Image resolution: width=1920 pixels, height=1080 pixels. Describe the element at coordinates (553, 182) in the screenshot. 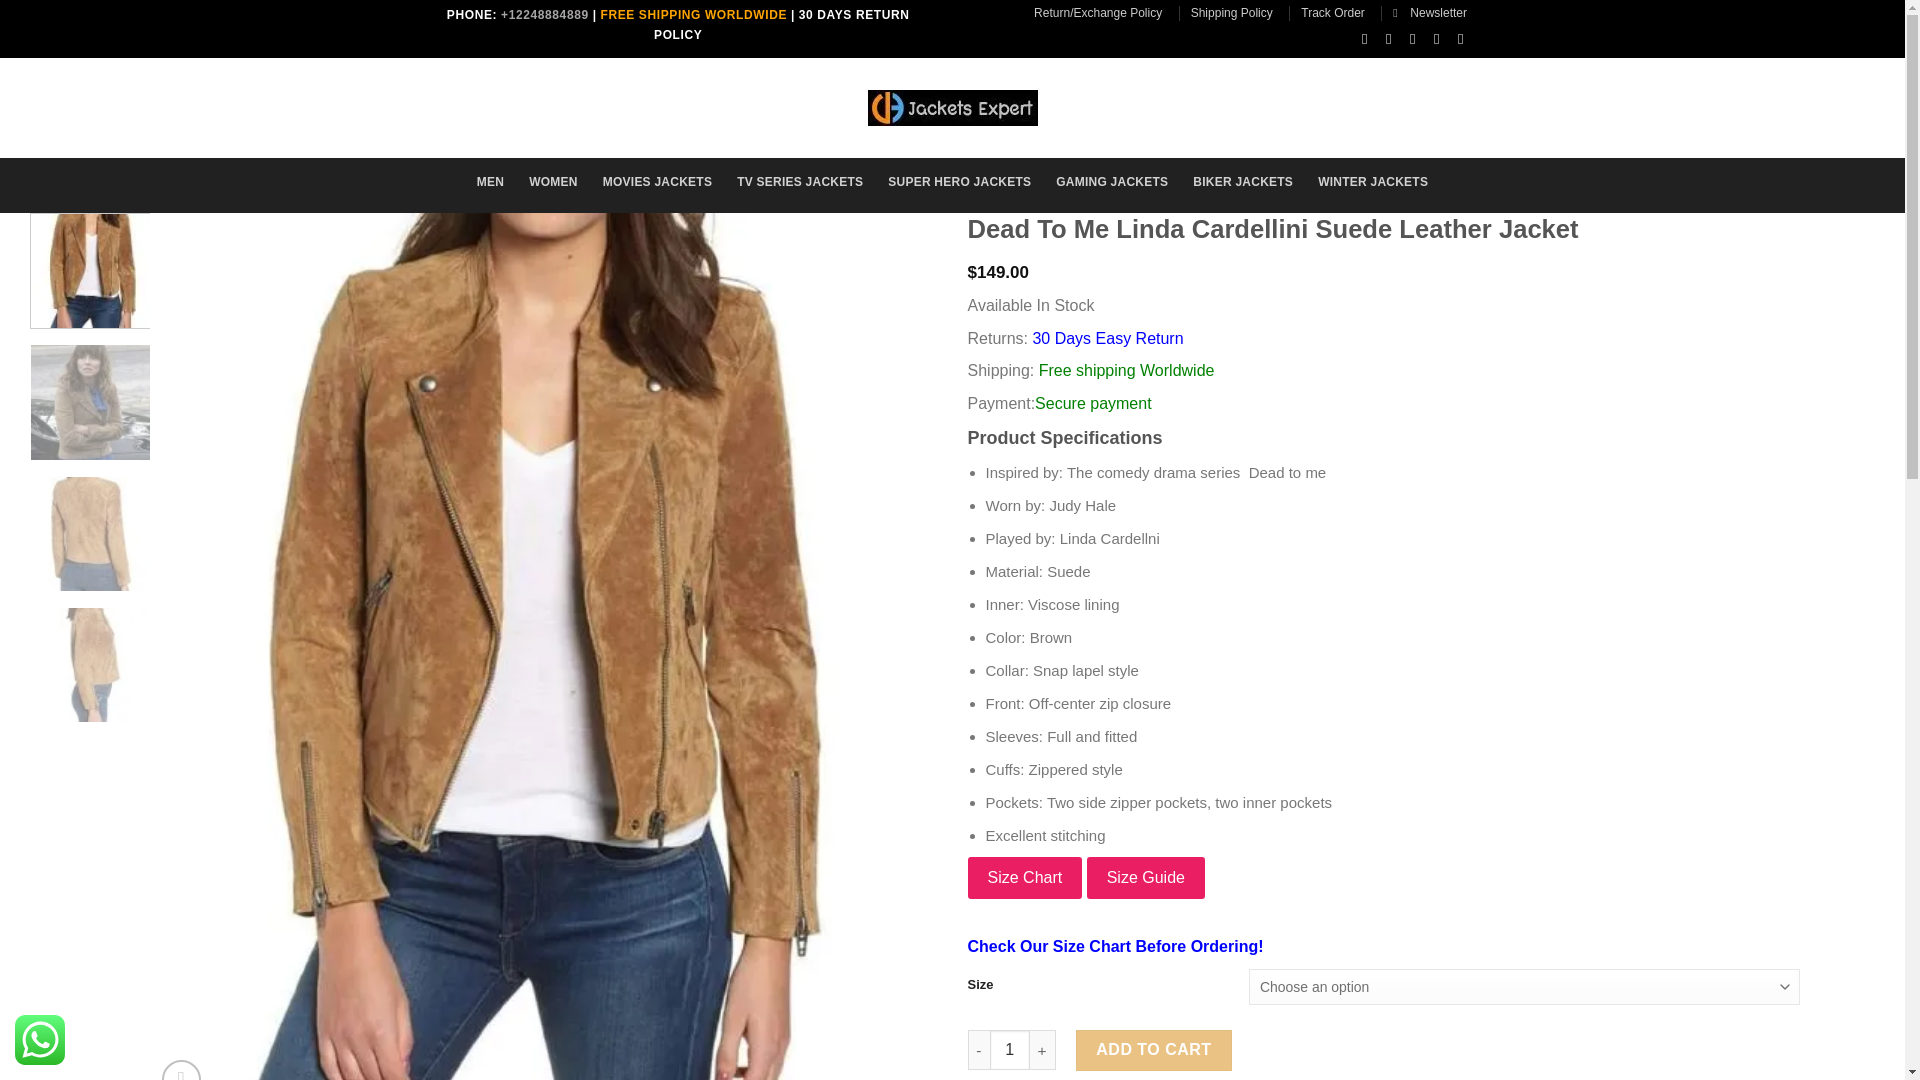

I see `WOMEN` at that location.